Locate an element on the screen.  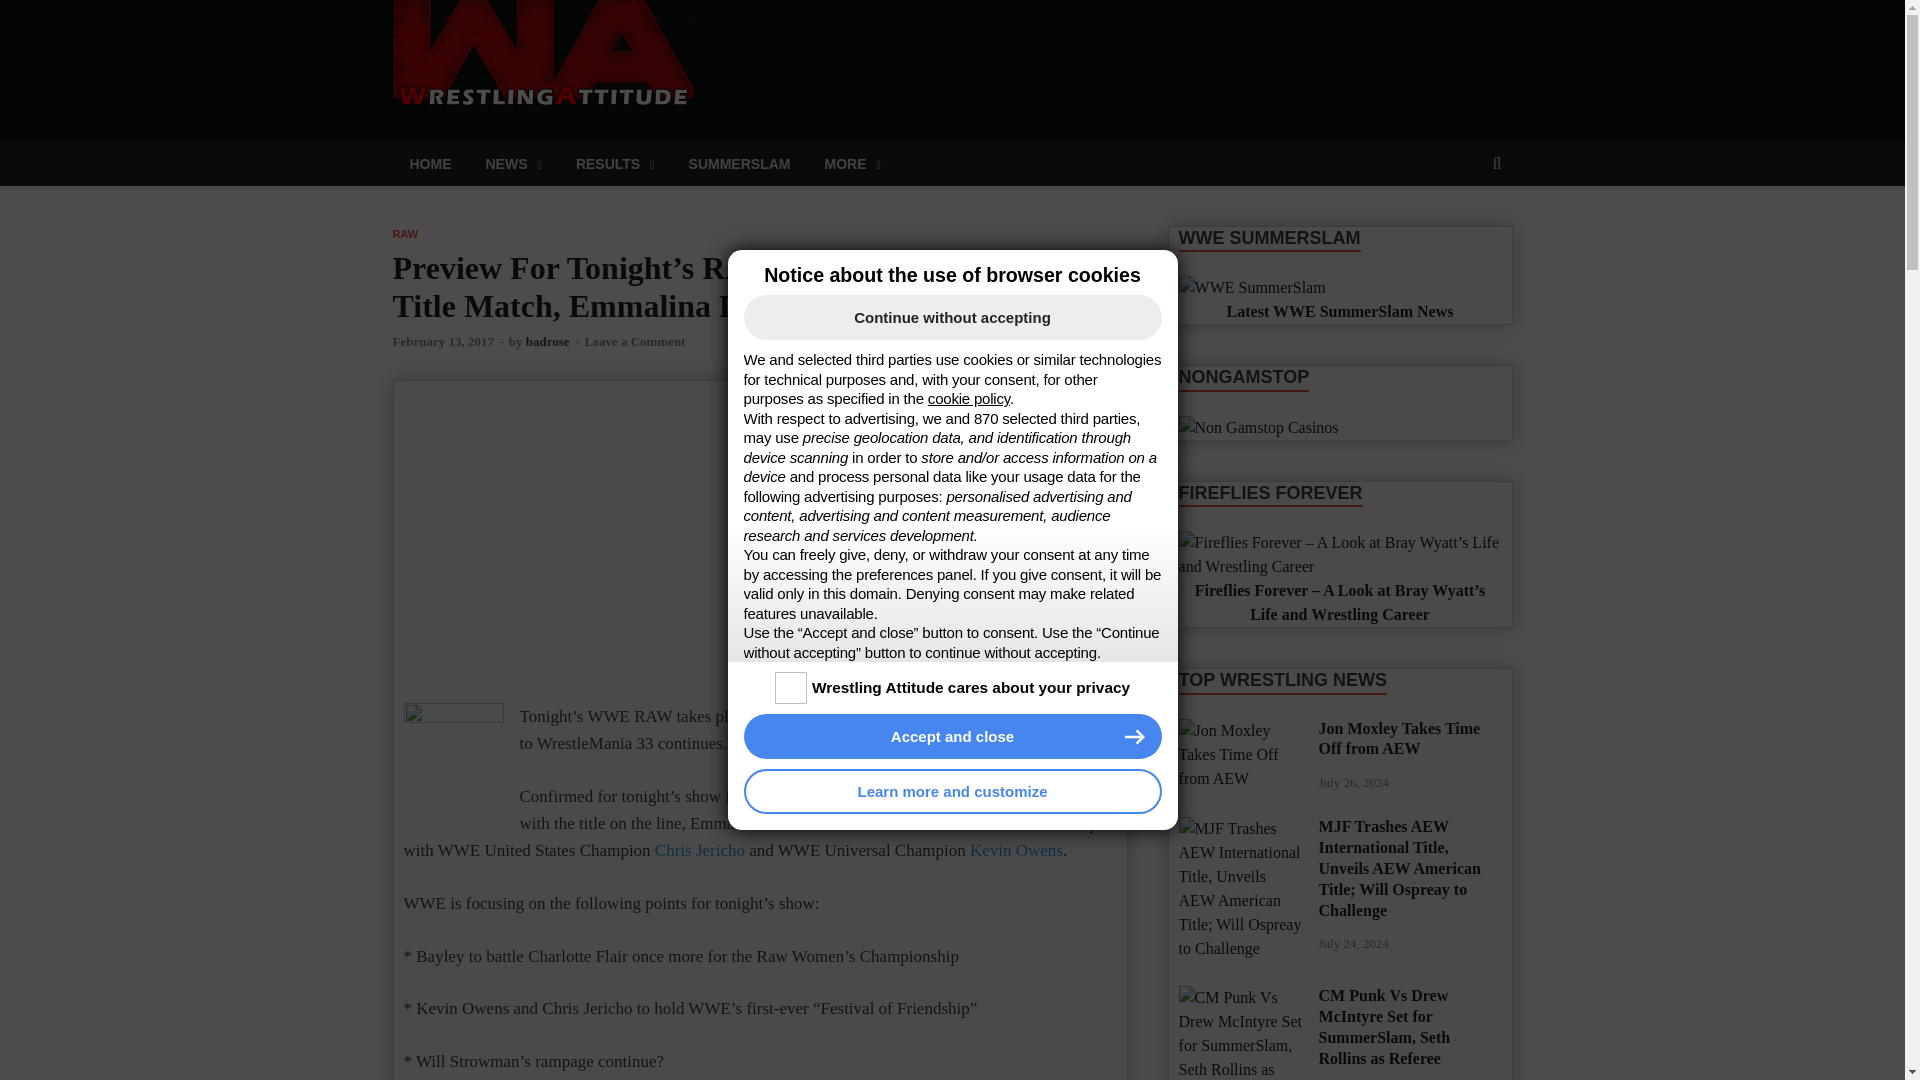
HOME is located at coordinates (430, 163).